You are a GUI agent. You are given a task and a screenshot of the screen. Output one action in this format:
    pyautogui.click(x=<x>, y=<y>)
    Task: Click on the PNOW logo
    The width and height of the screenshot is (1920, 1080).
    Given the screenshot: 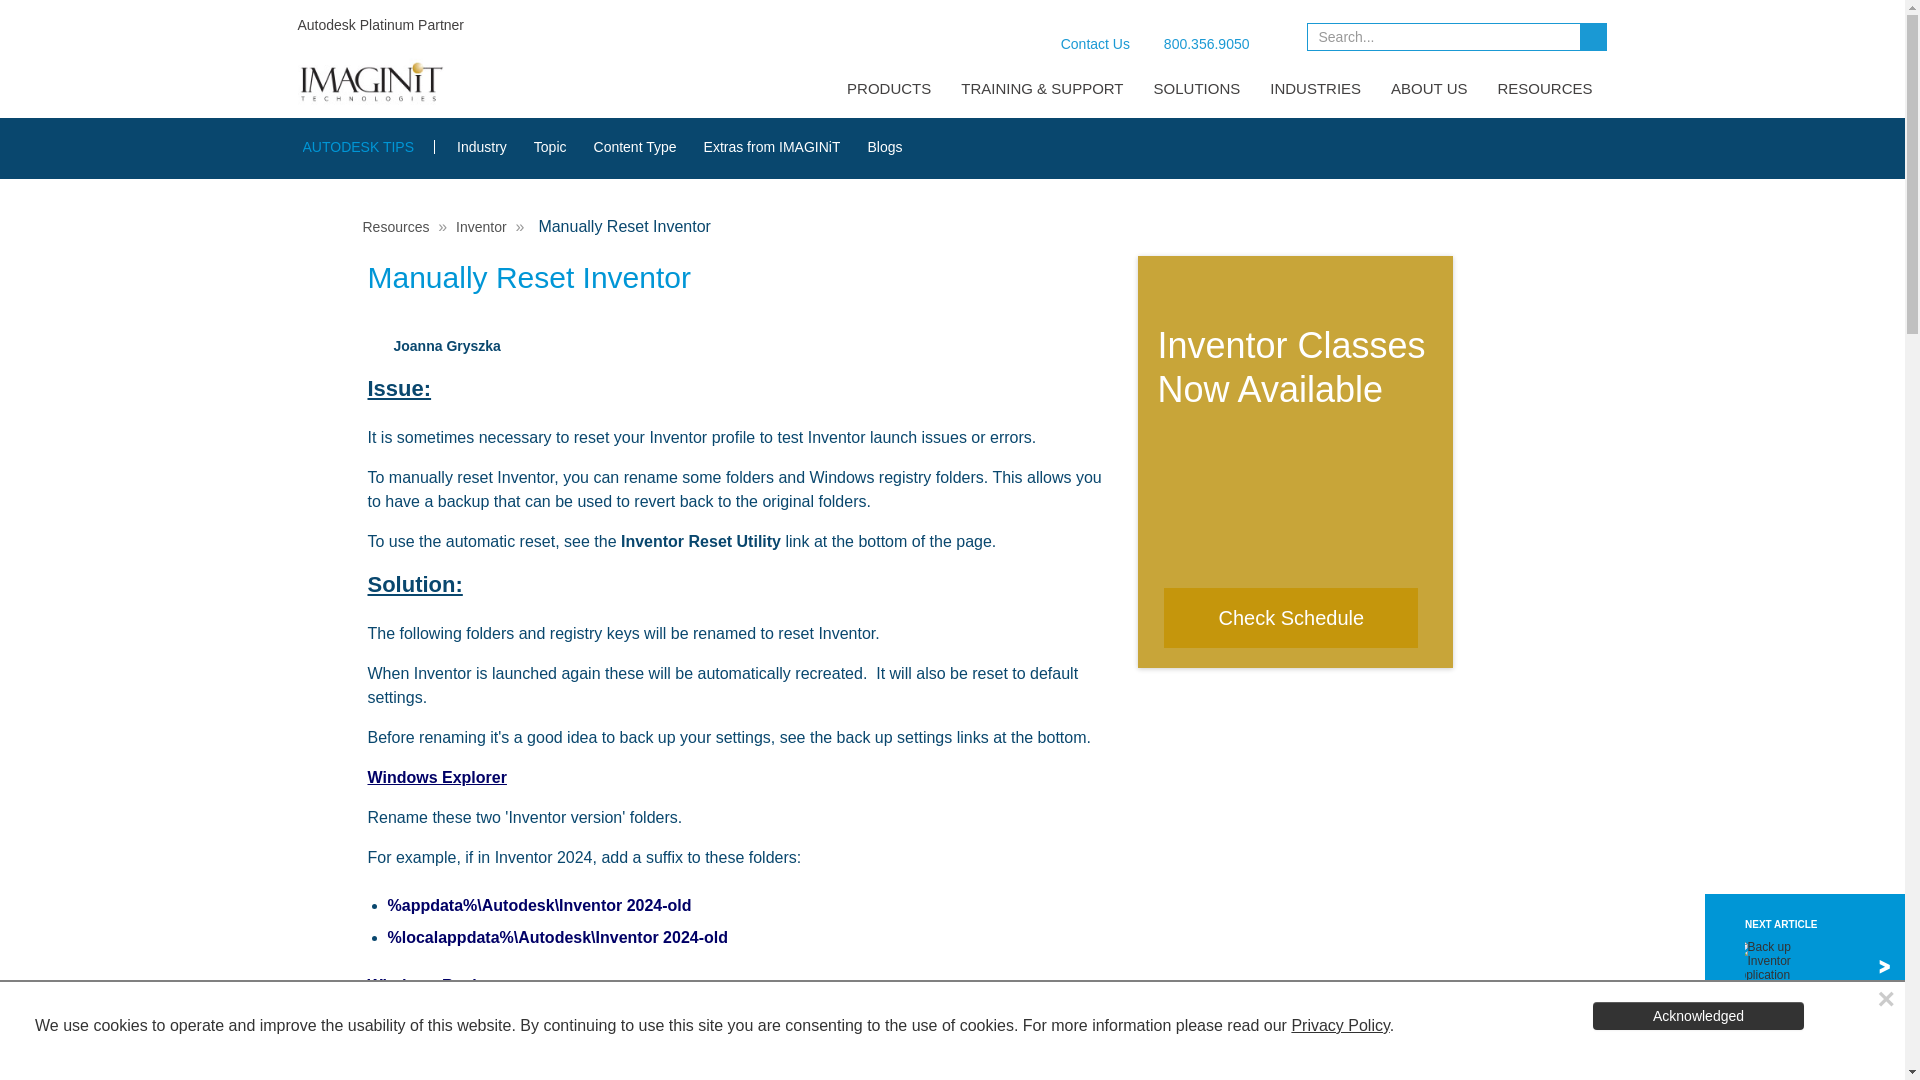 What is the action you would take?
    pyautogui.click(x=1276, y=34)
    